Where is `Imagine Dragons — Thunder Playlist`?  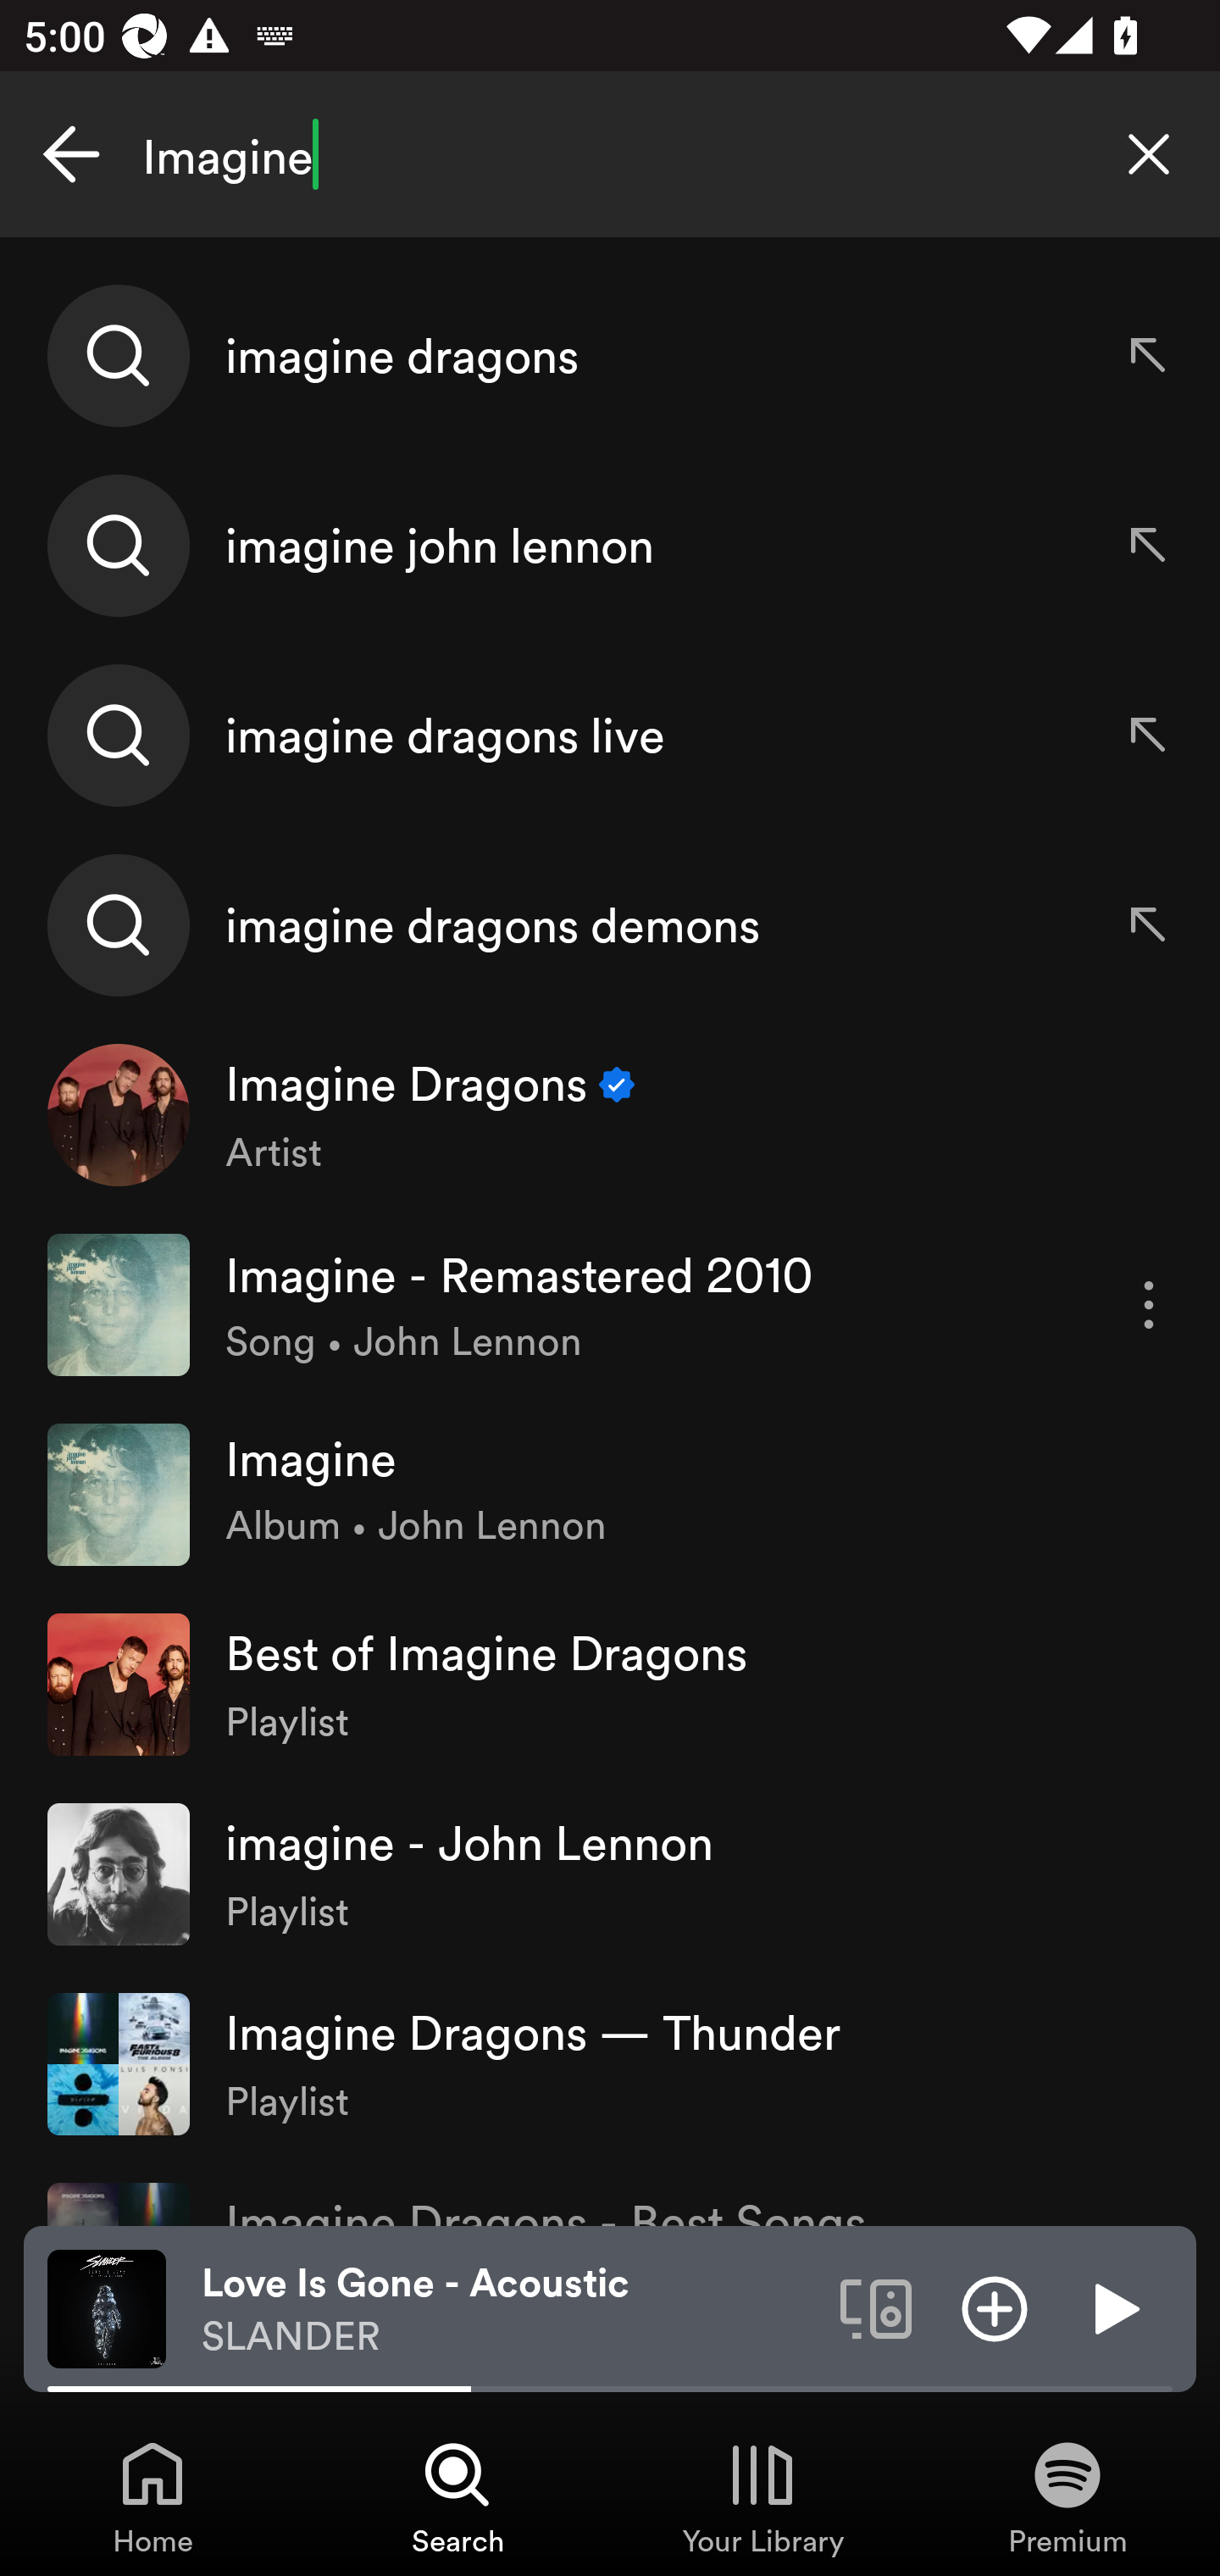
Imagine Dragons — Thunder Playlist is located at coordinates (610, 2062).